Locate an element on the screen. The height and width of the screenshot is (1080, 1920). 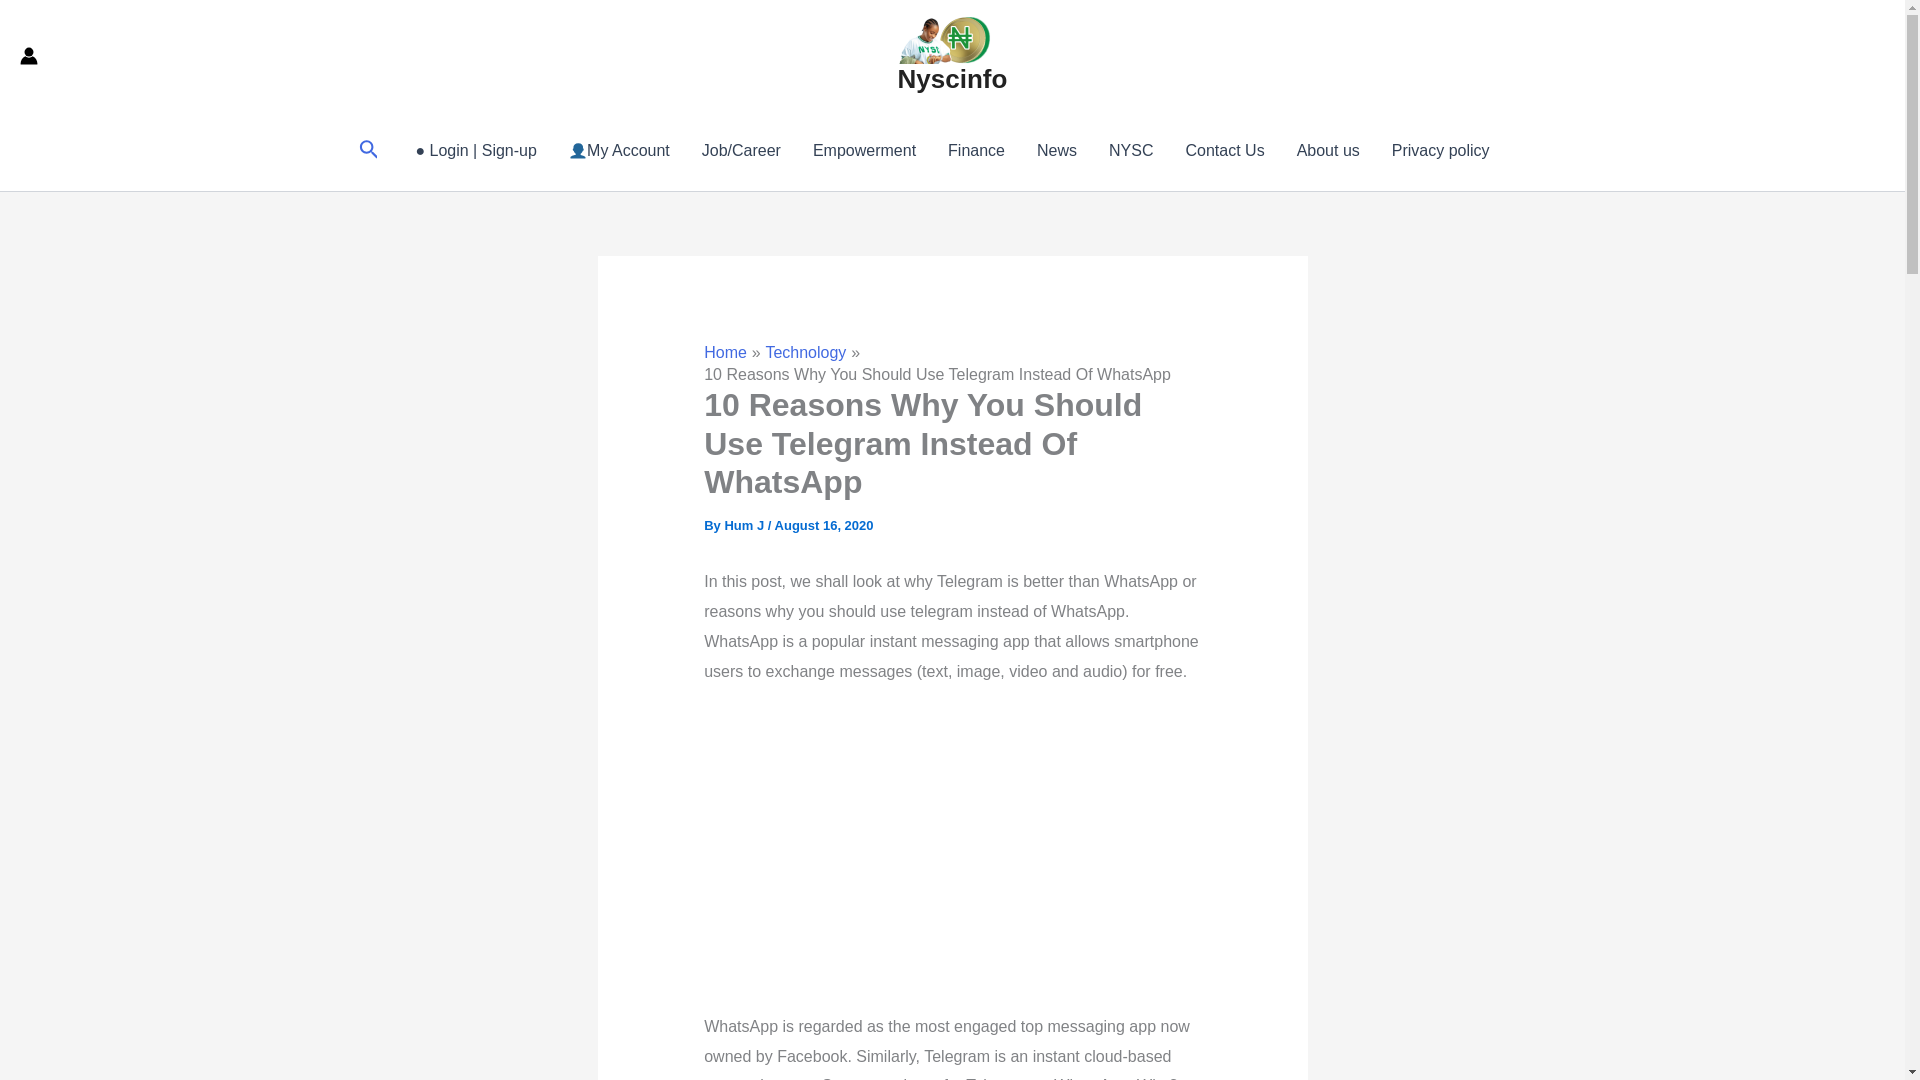
About us is located at coordinates (1328, 151).